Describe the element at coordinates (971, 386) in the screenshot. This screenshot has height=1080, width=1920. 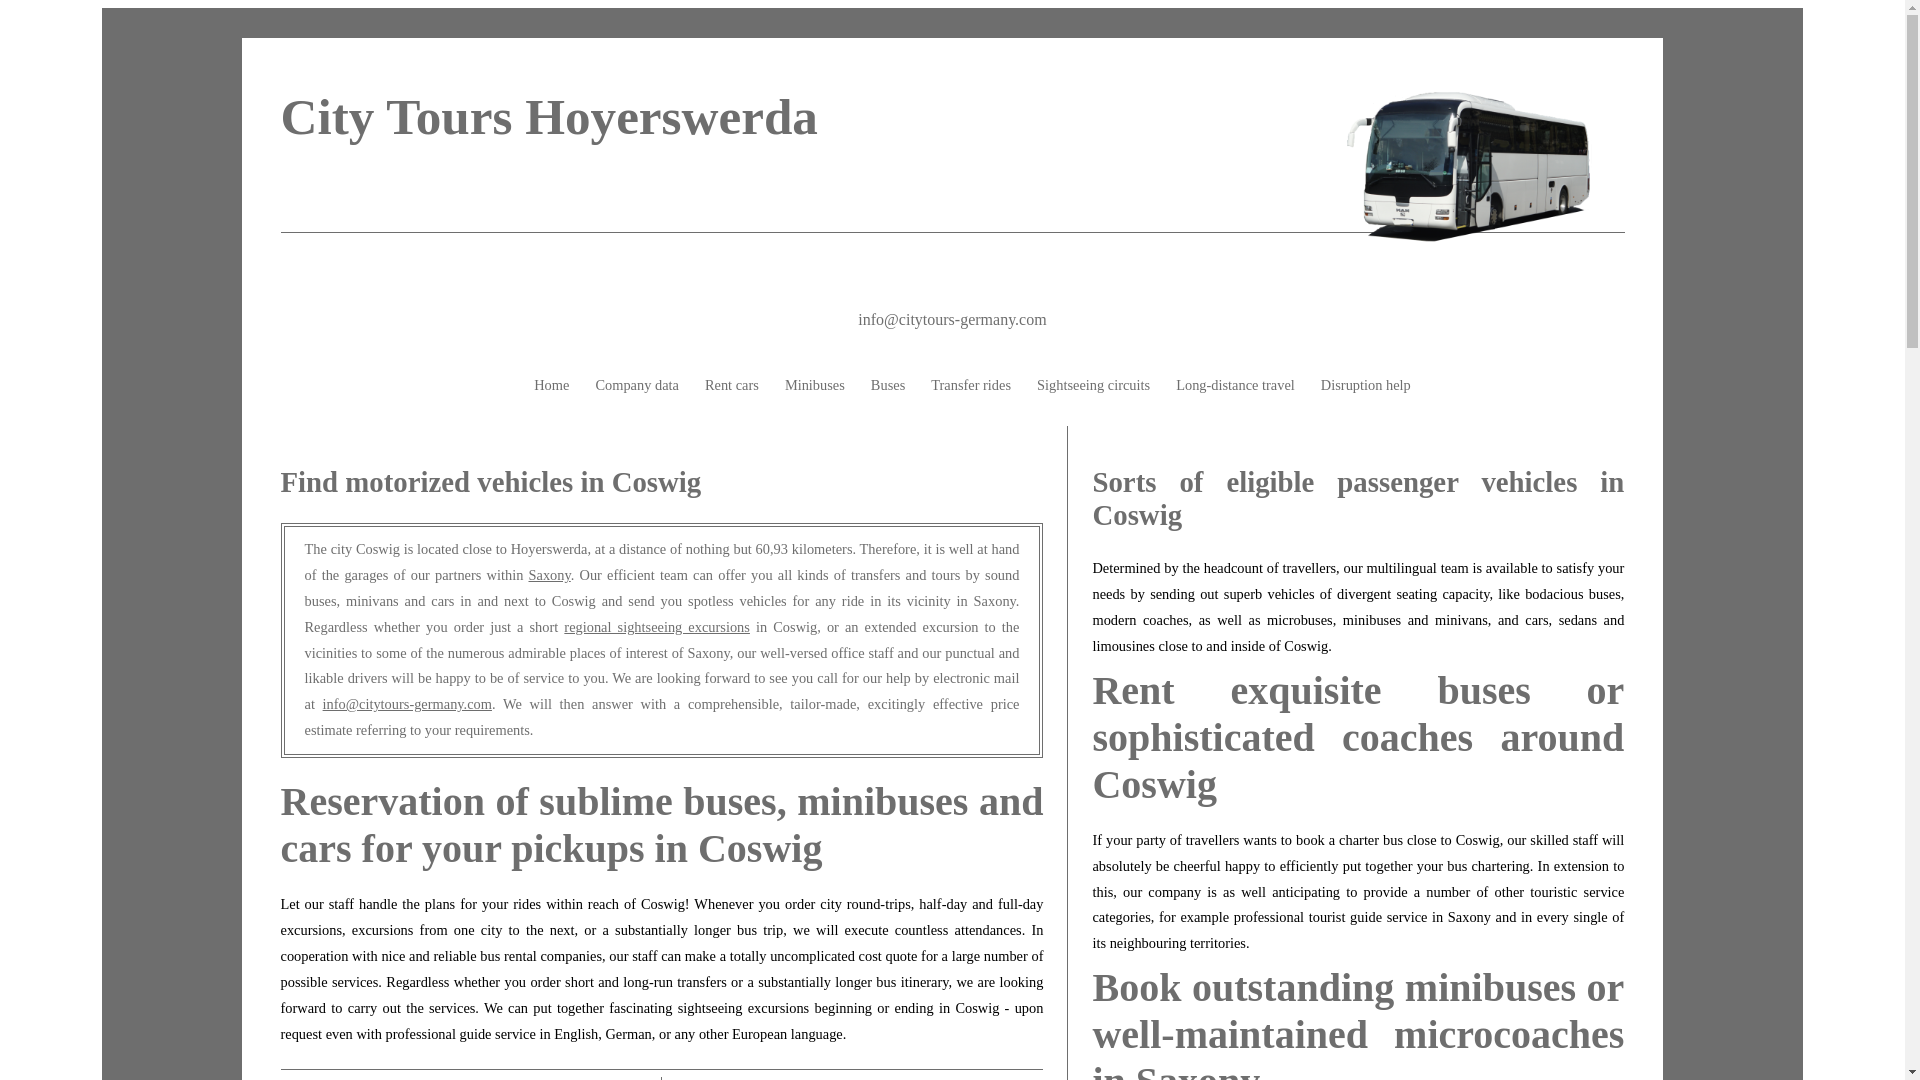
I see `Transfer rides in Hoyerswerda` at that location.